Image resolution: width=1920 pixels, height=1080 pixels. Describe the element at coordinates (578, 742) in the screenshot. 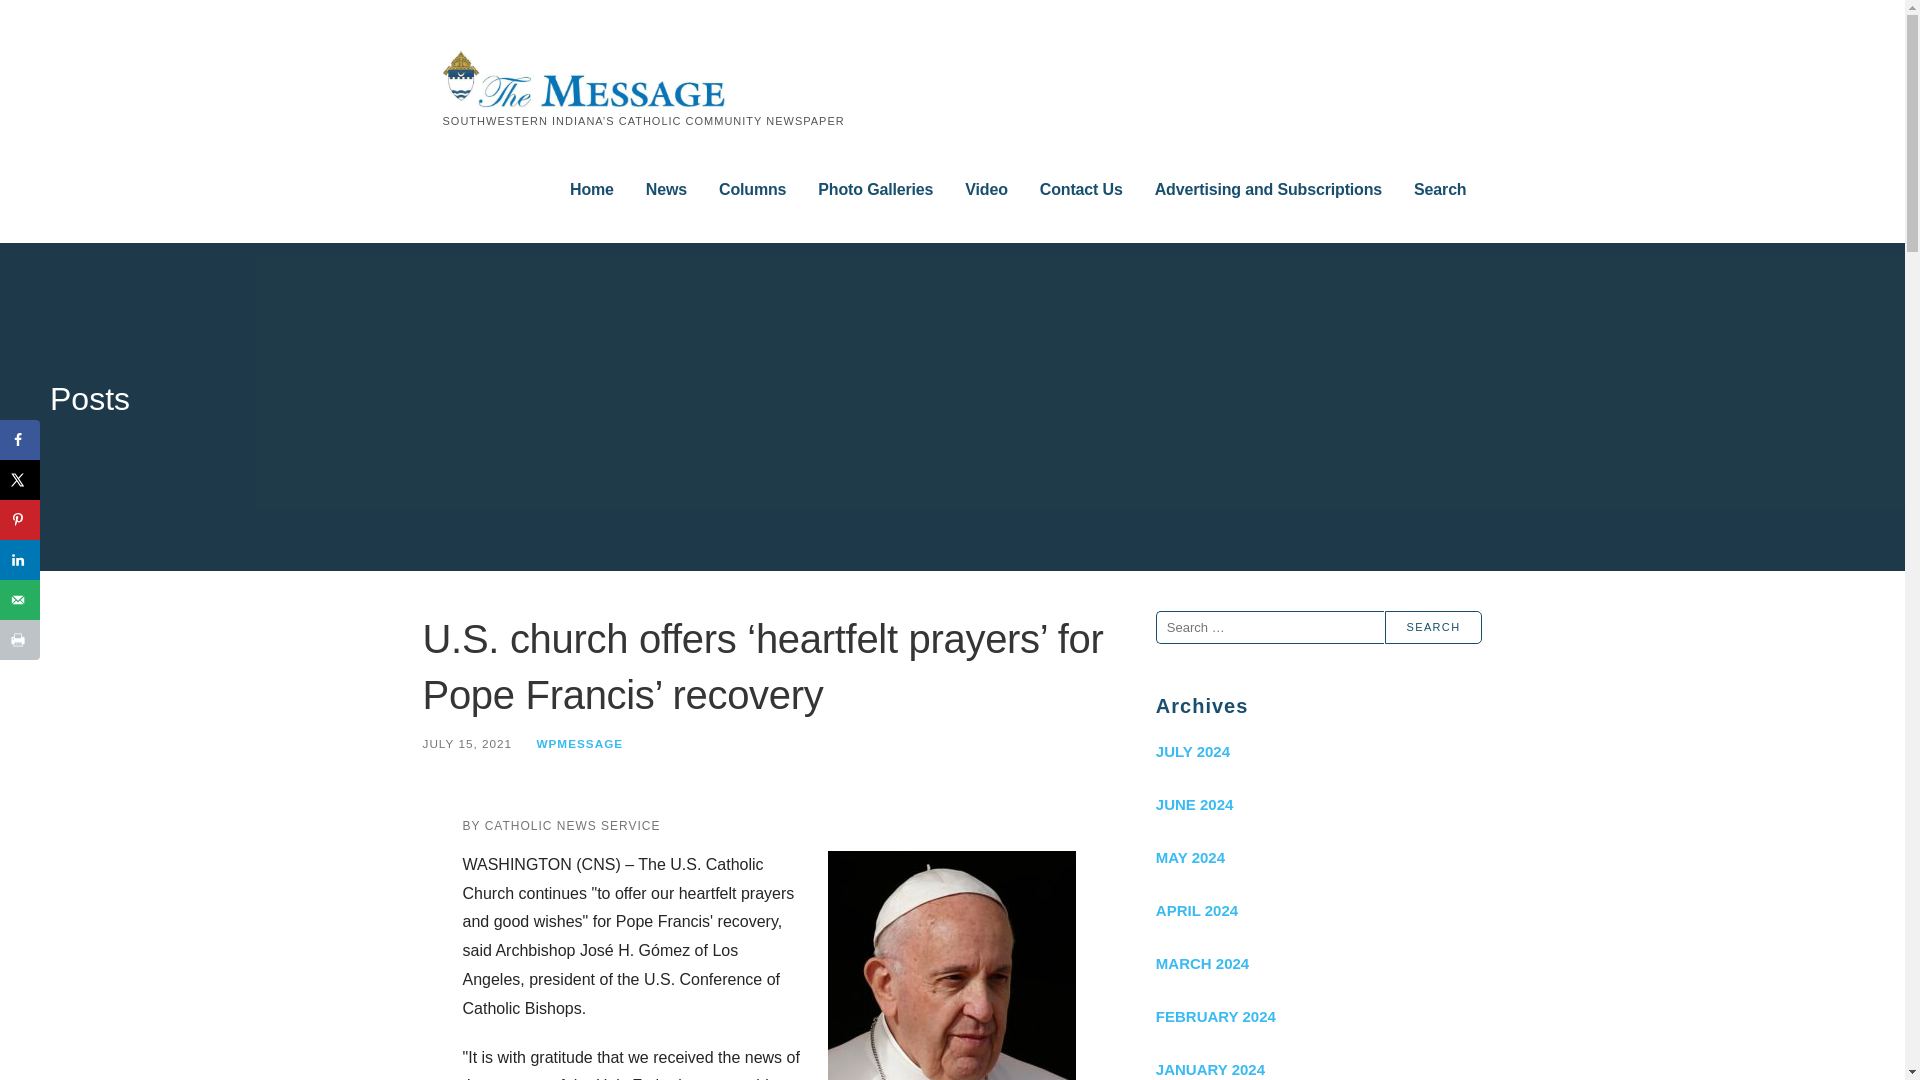

I see `WPMESSAGE` at that location.